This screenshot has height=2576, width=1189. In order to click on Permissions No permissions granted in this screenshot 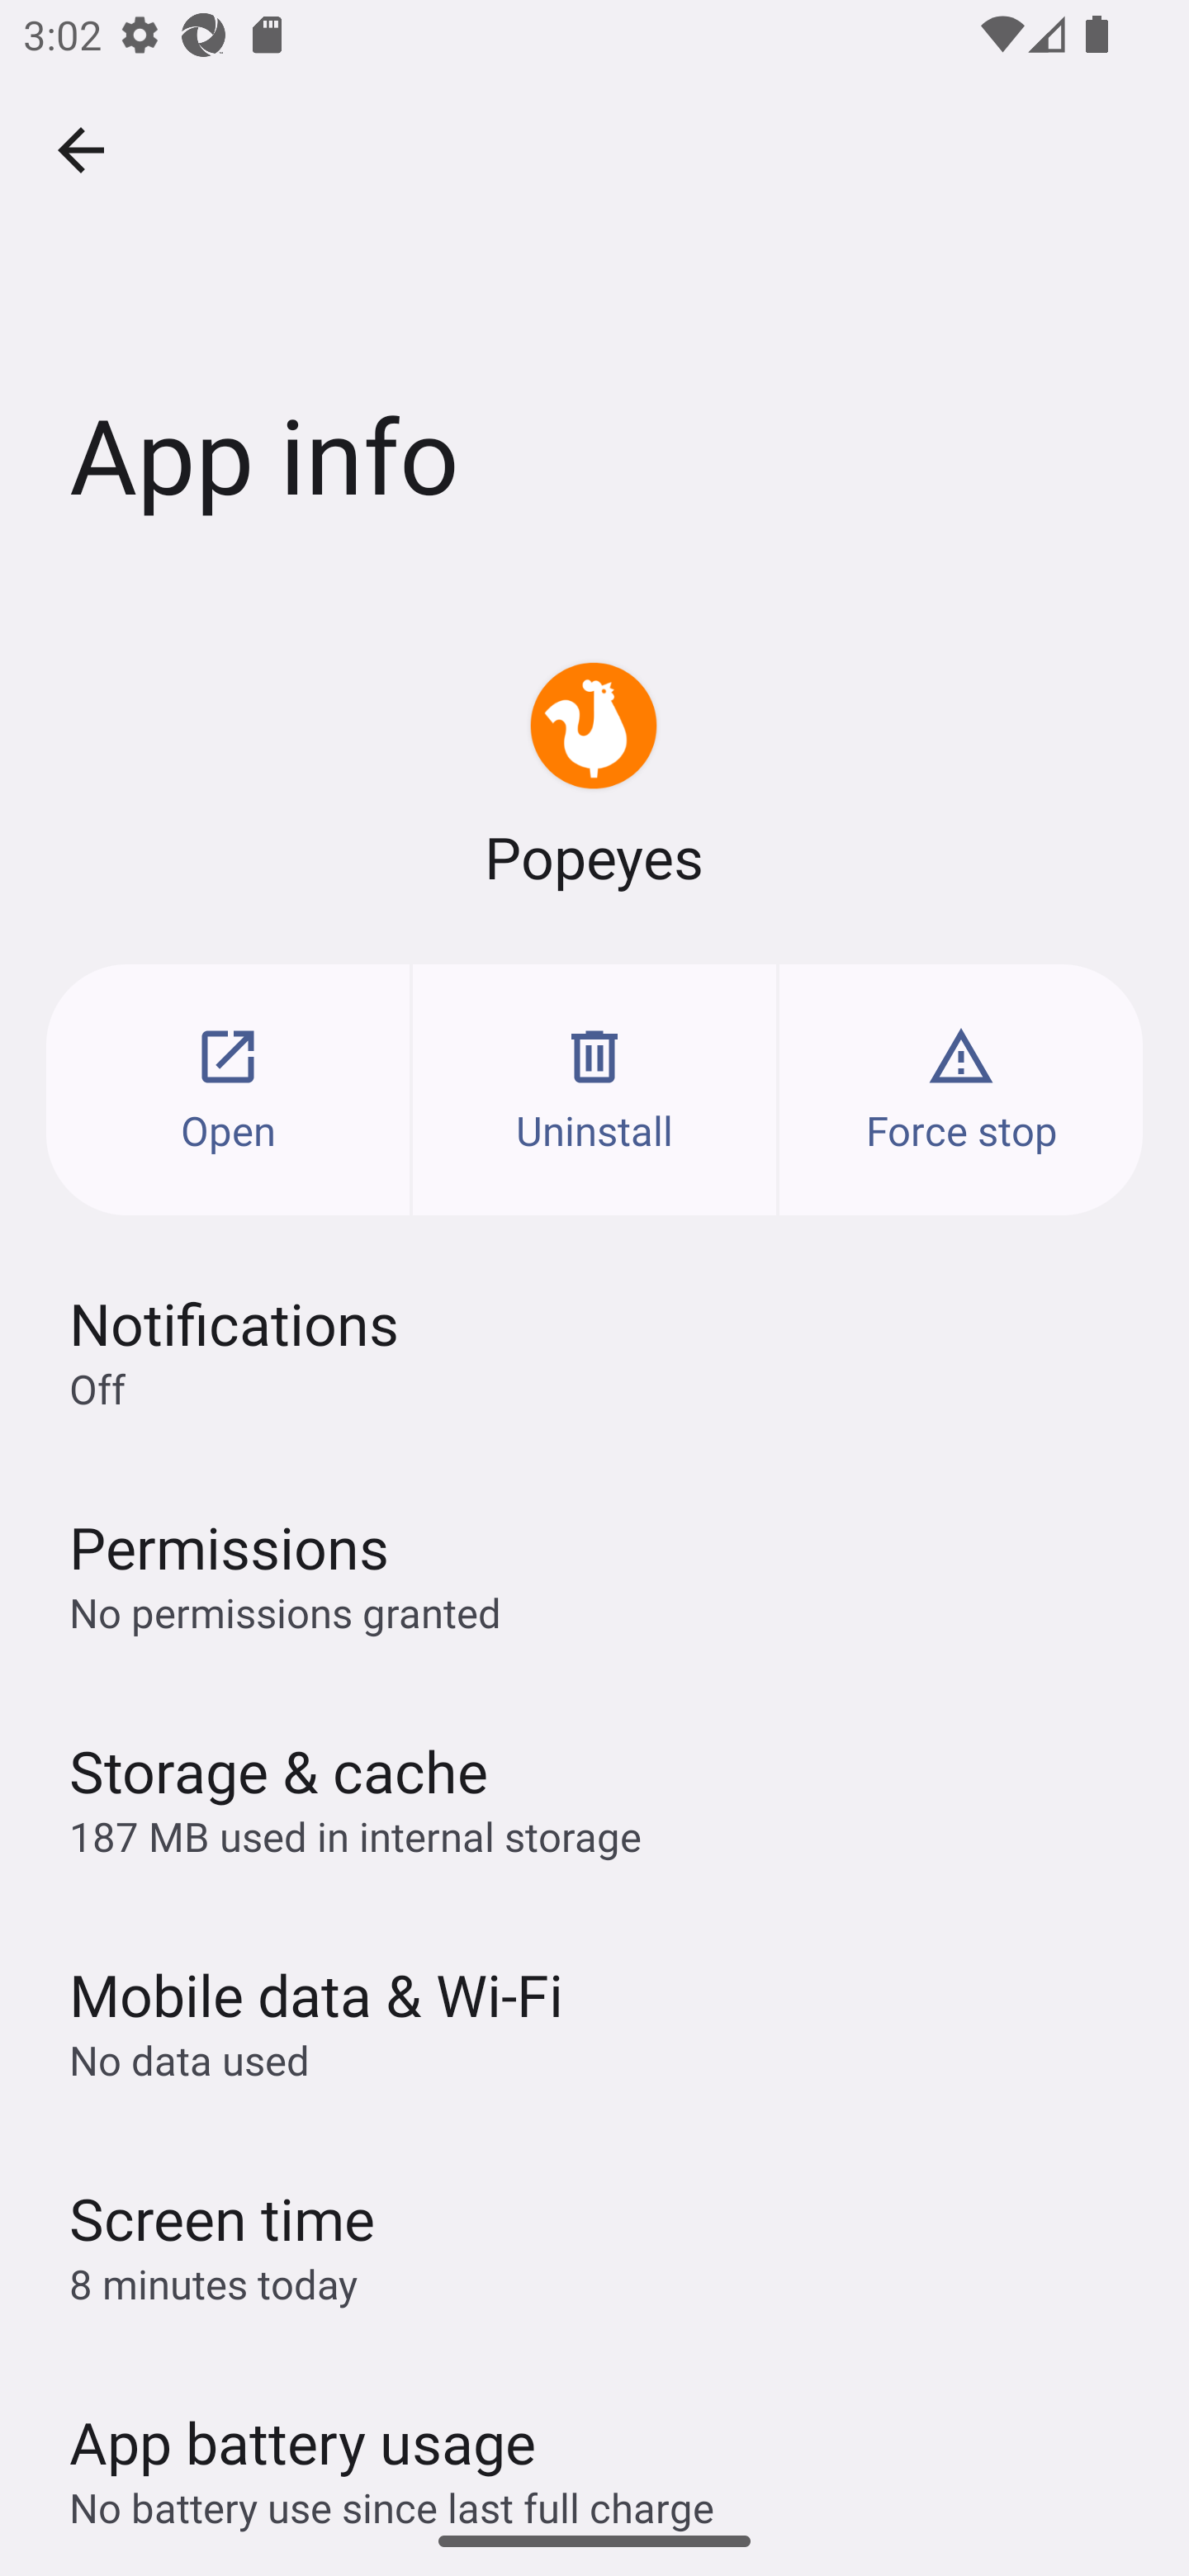, I will do `click(594, 1574)`.